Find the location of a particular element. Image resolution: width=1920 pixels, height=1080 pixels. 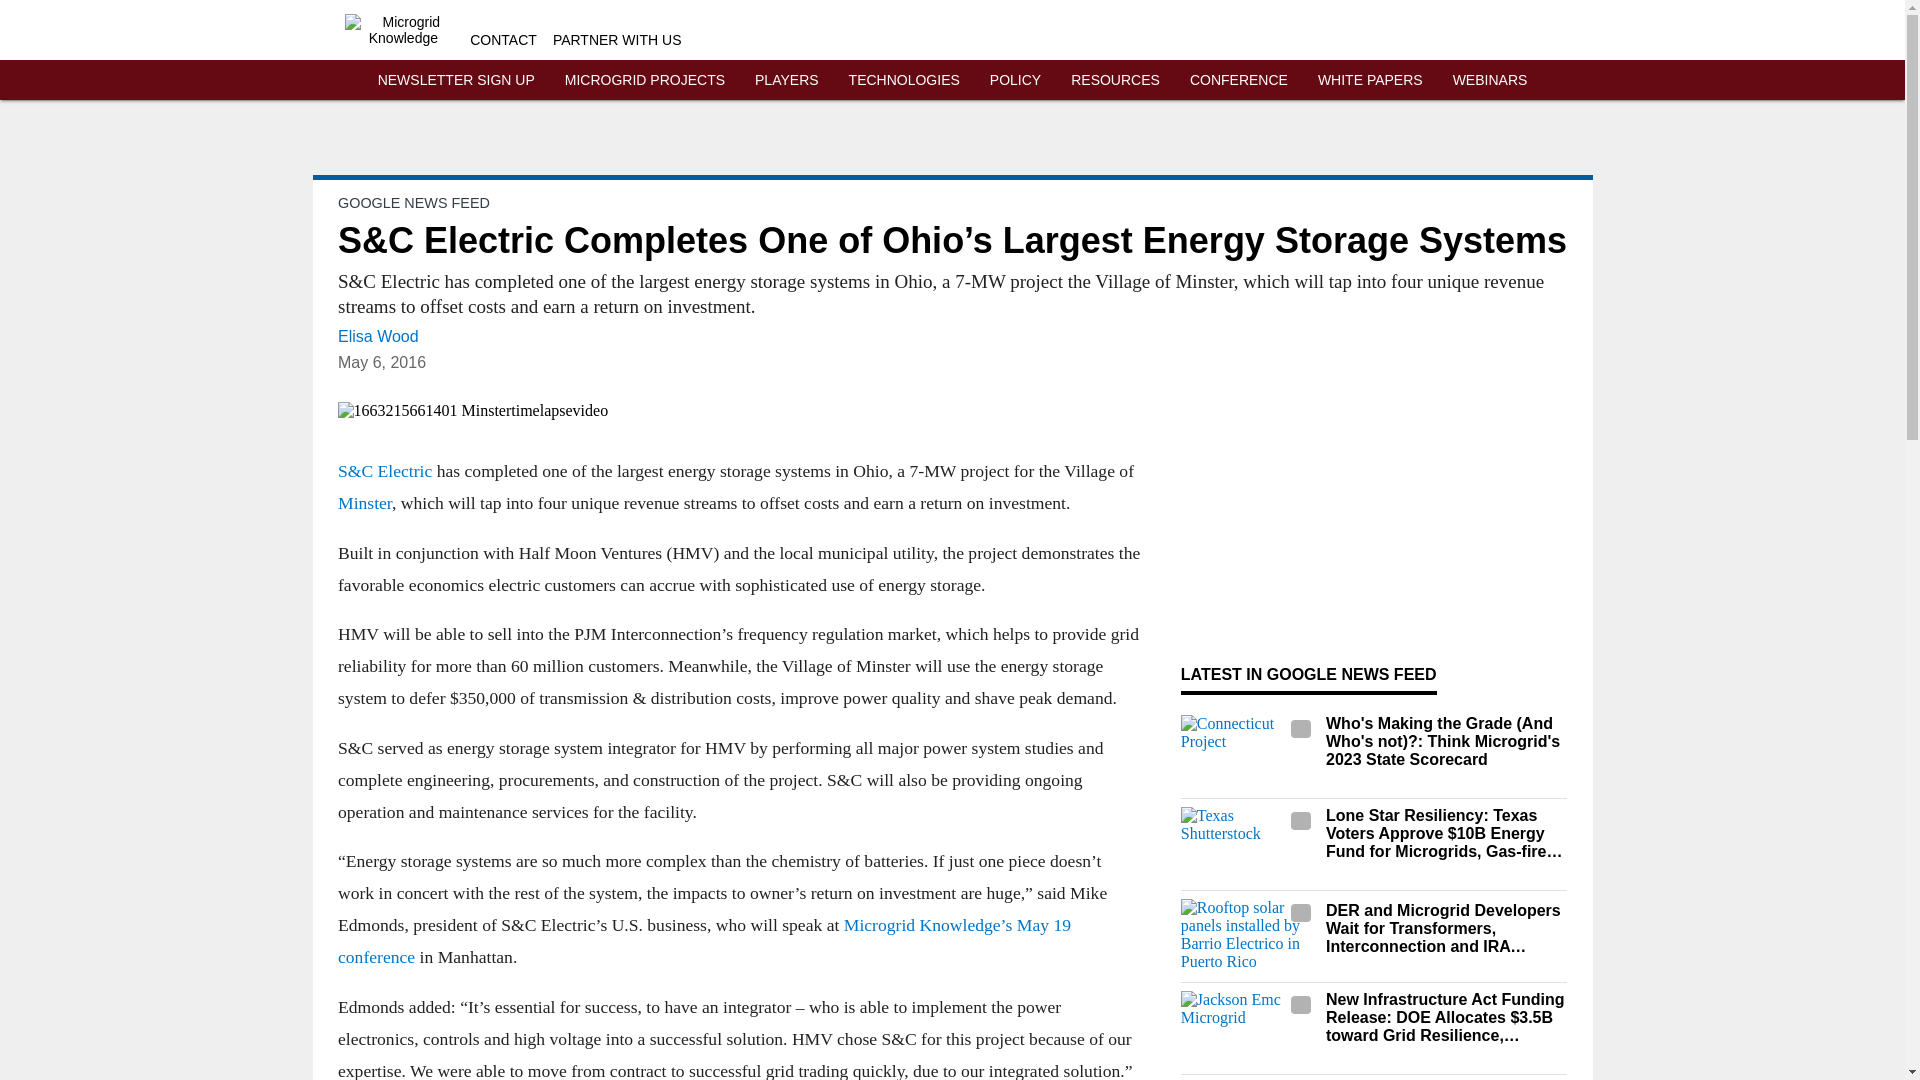

PARTNER WITH US is located at coordinates (616, 40).